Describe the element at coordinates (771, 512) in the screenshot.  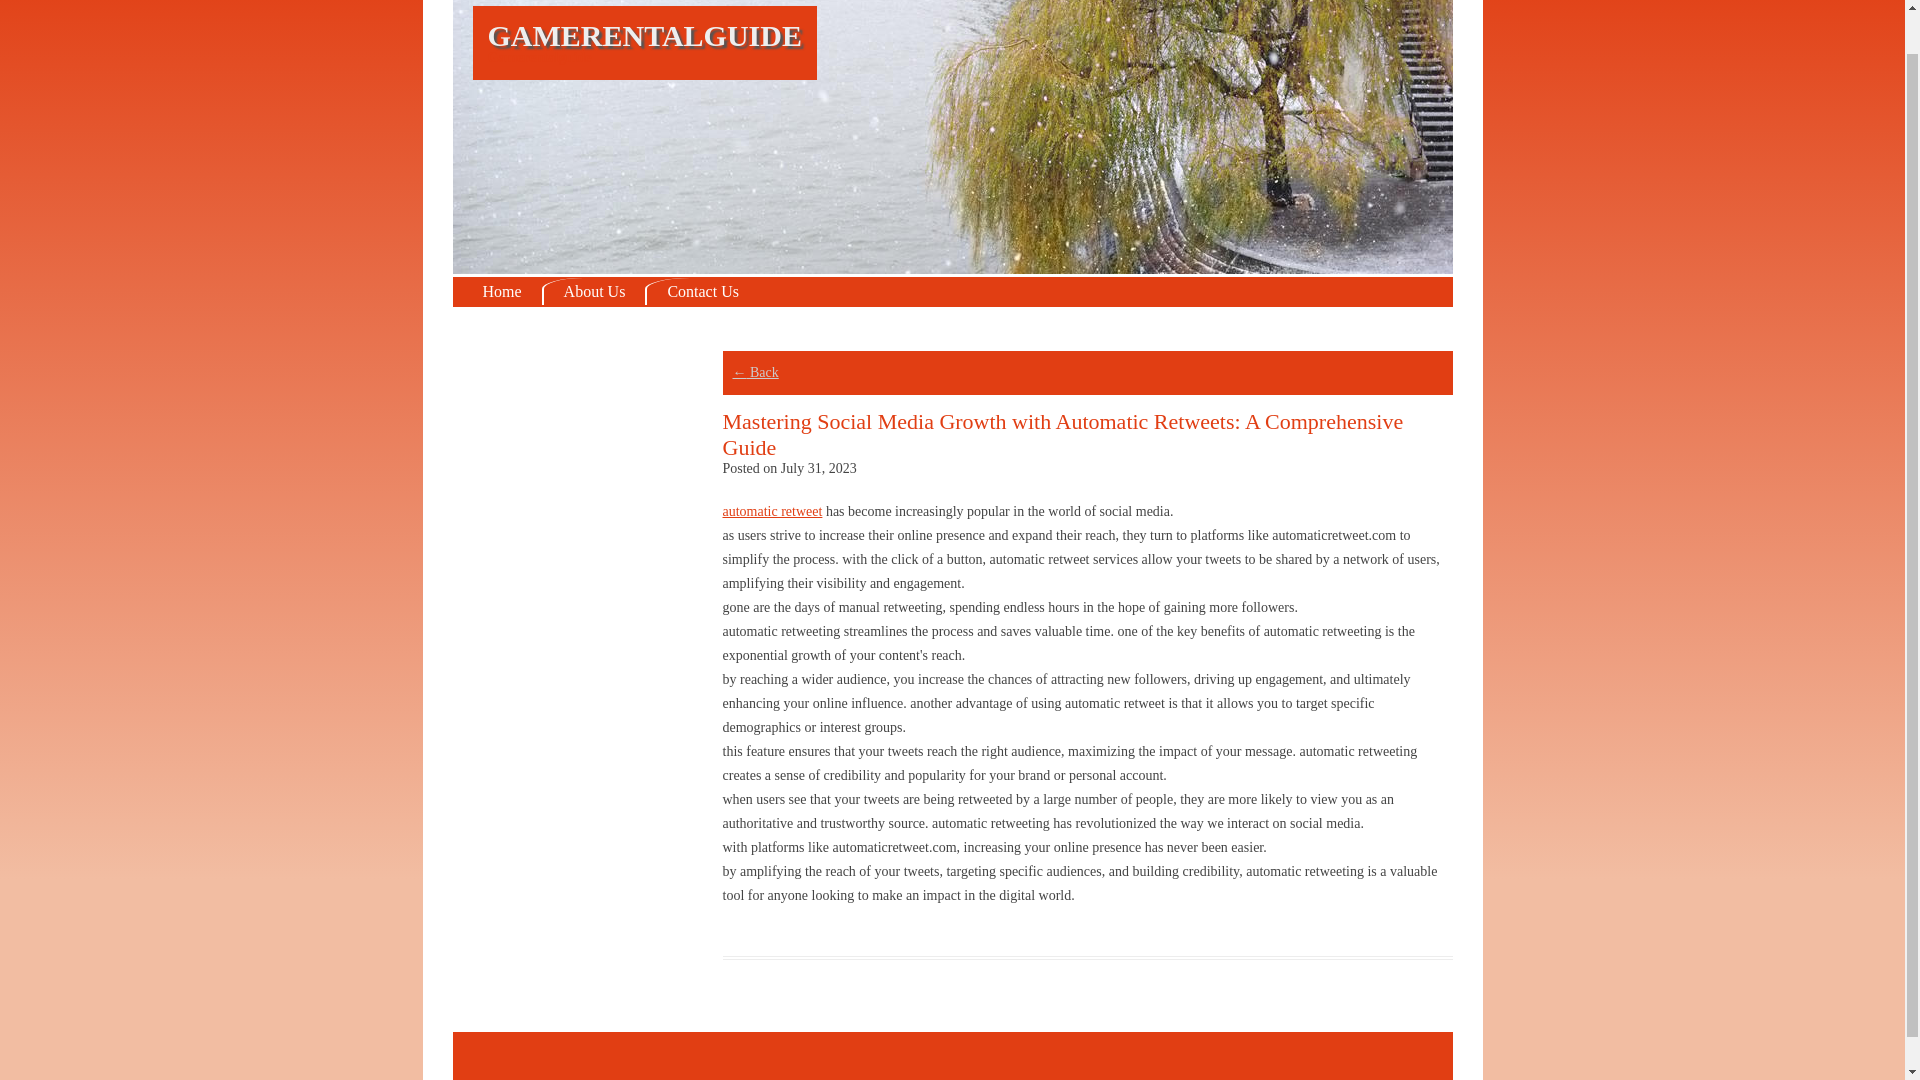
I see `automatic retweet` at that location.